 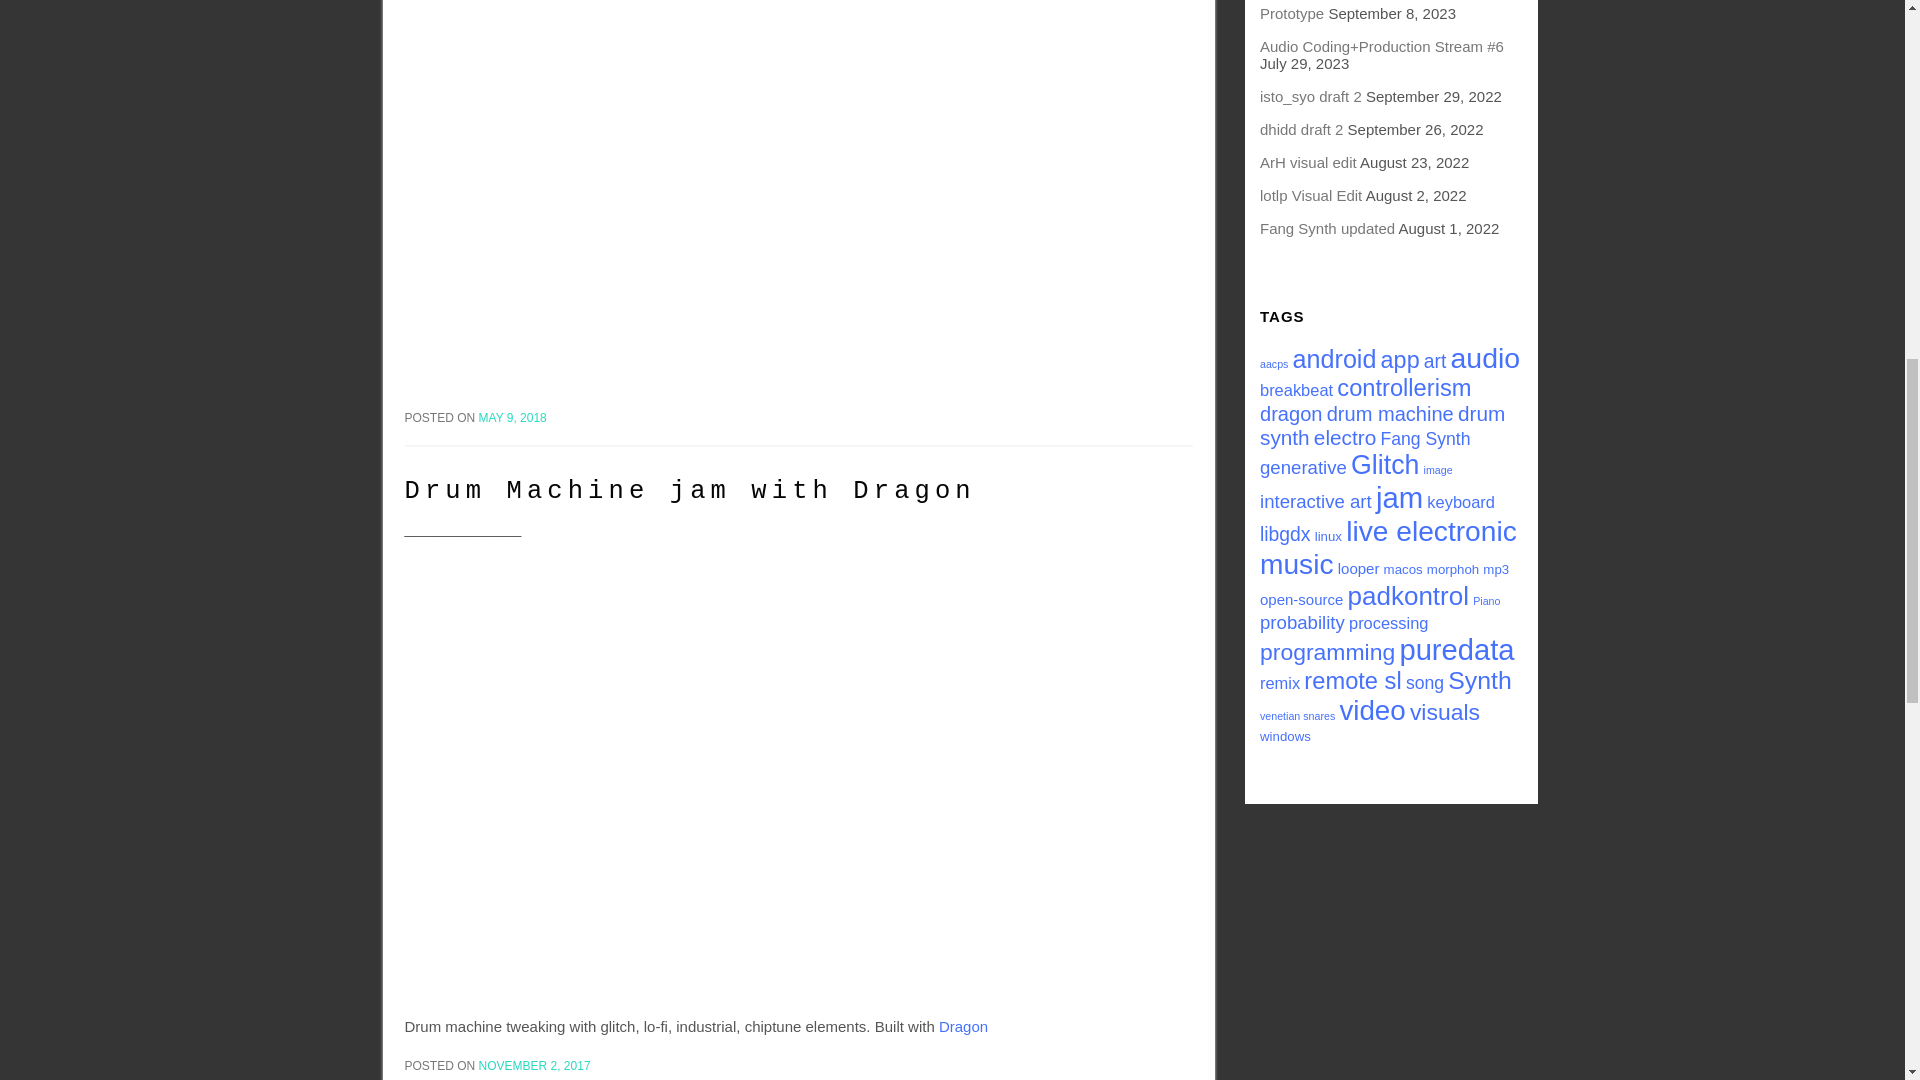 I want to click on MAY 9, 2018, so click(x=512, y=418).